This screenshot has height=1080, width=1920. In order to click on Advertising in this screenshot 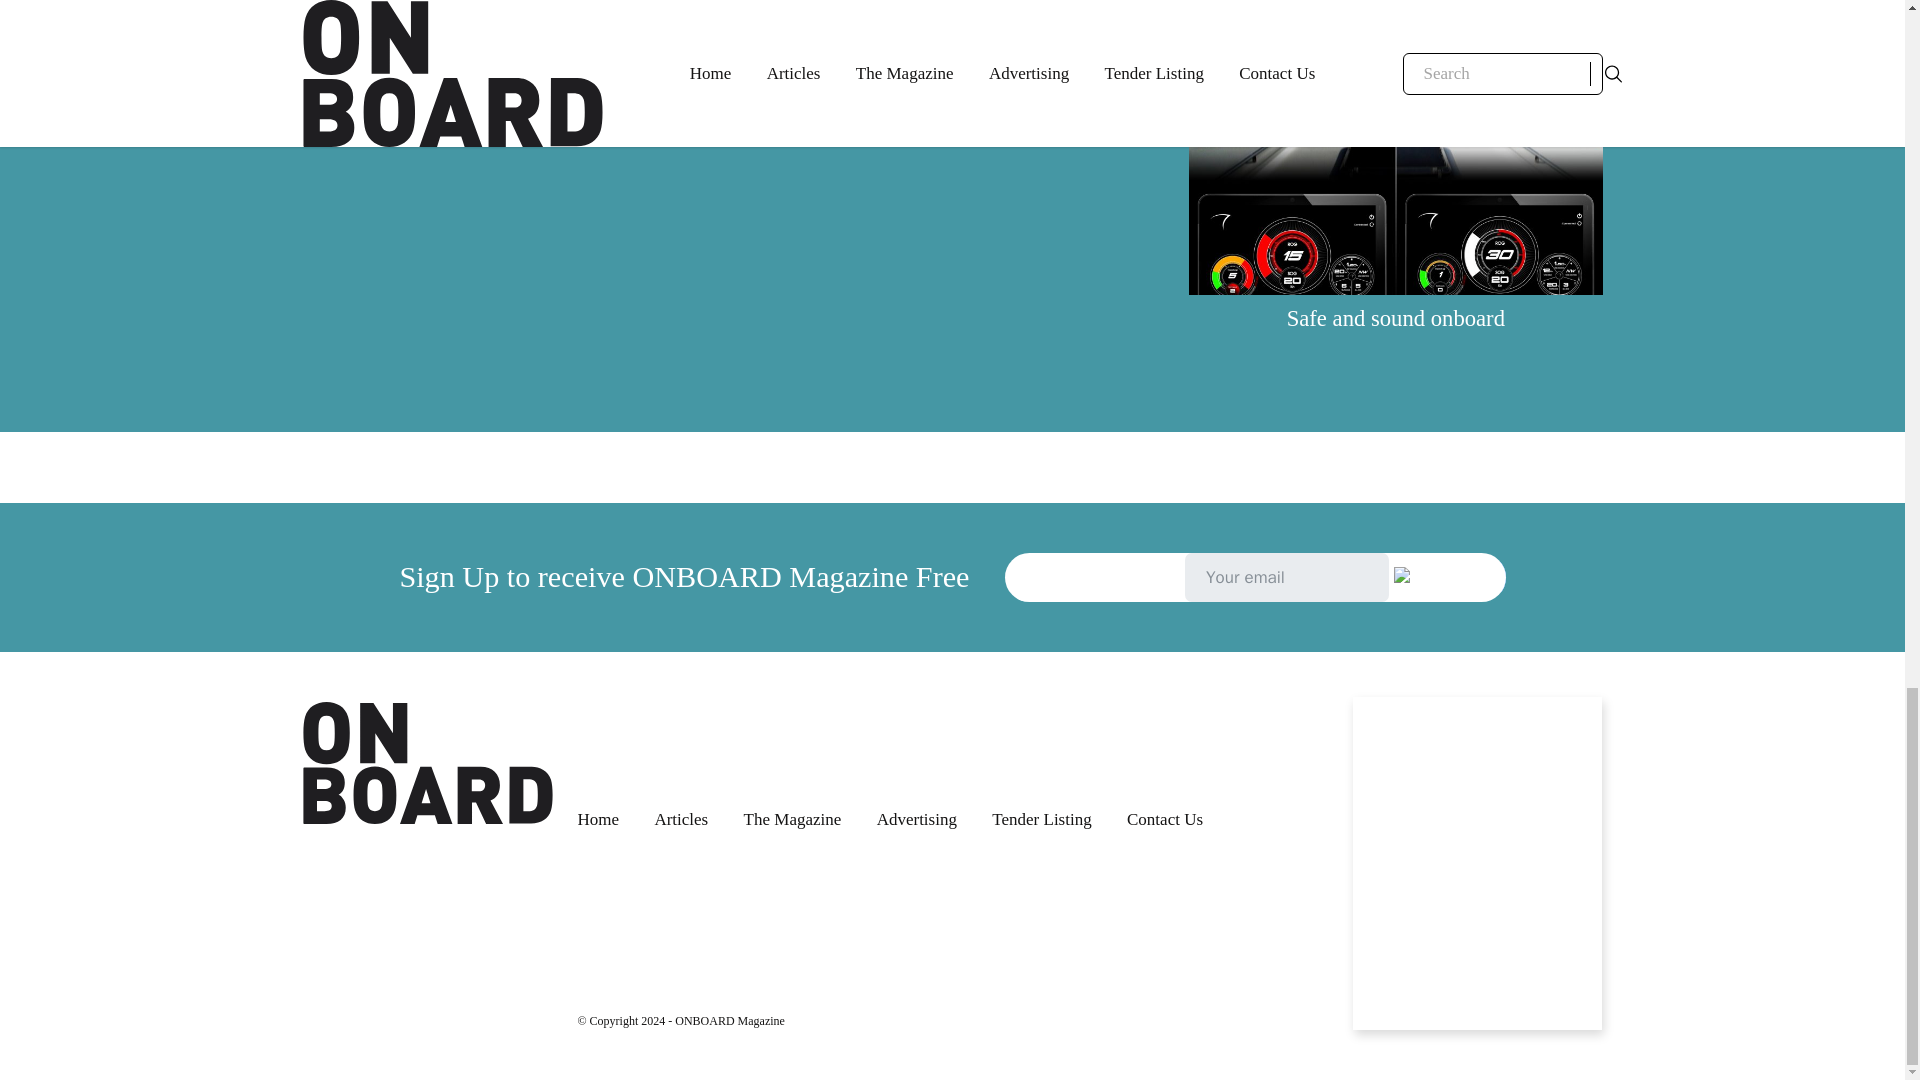, I will do `click(916, 819)`.